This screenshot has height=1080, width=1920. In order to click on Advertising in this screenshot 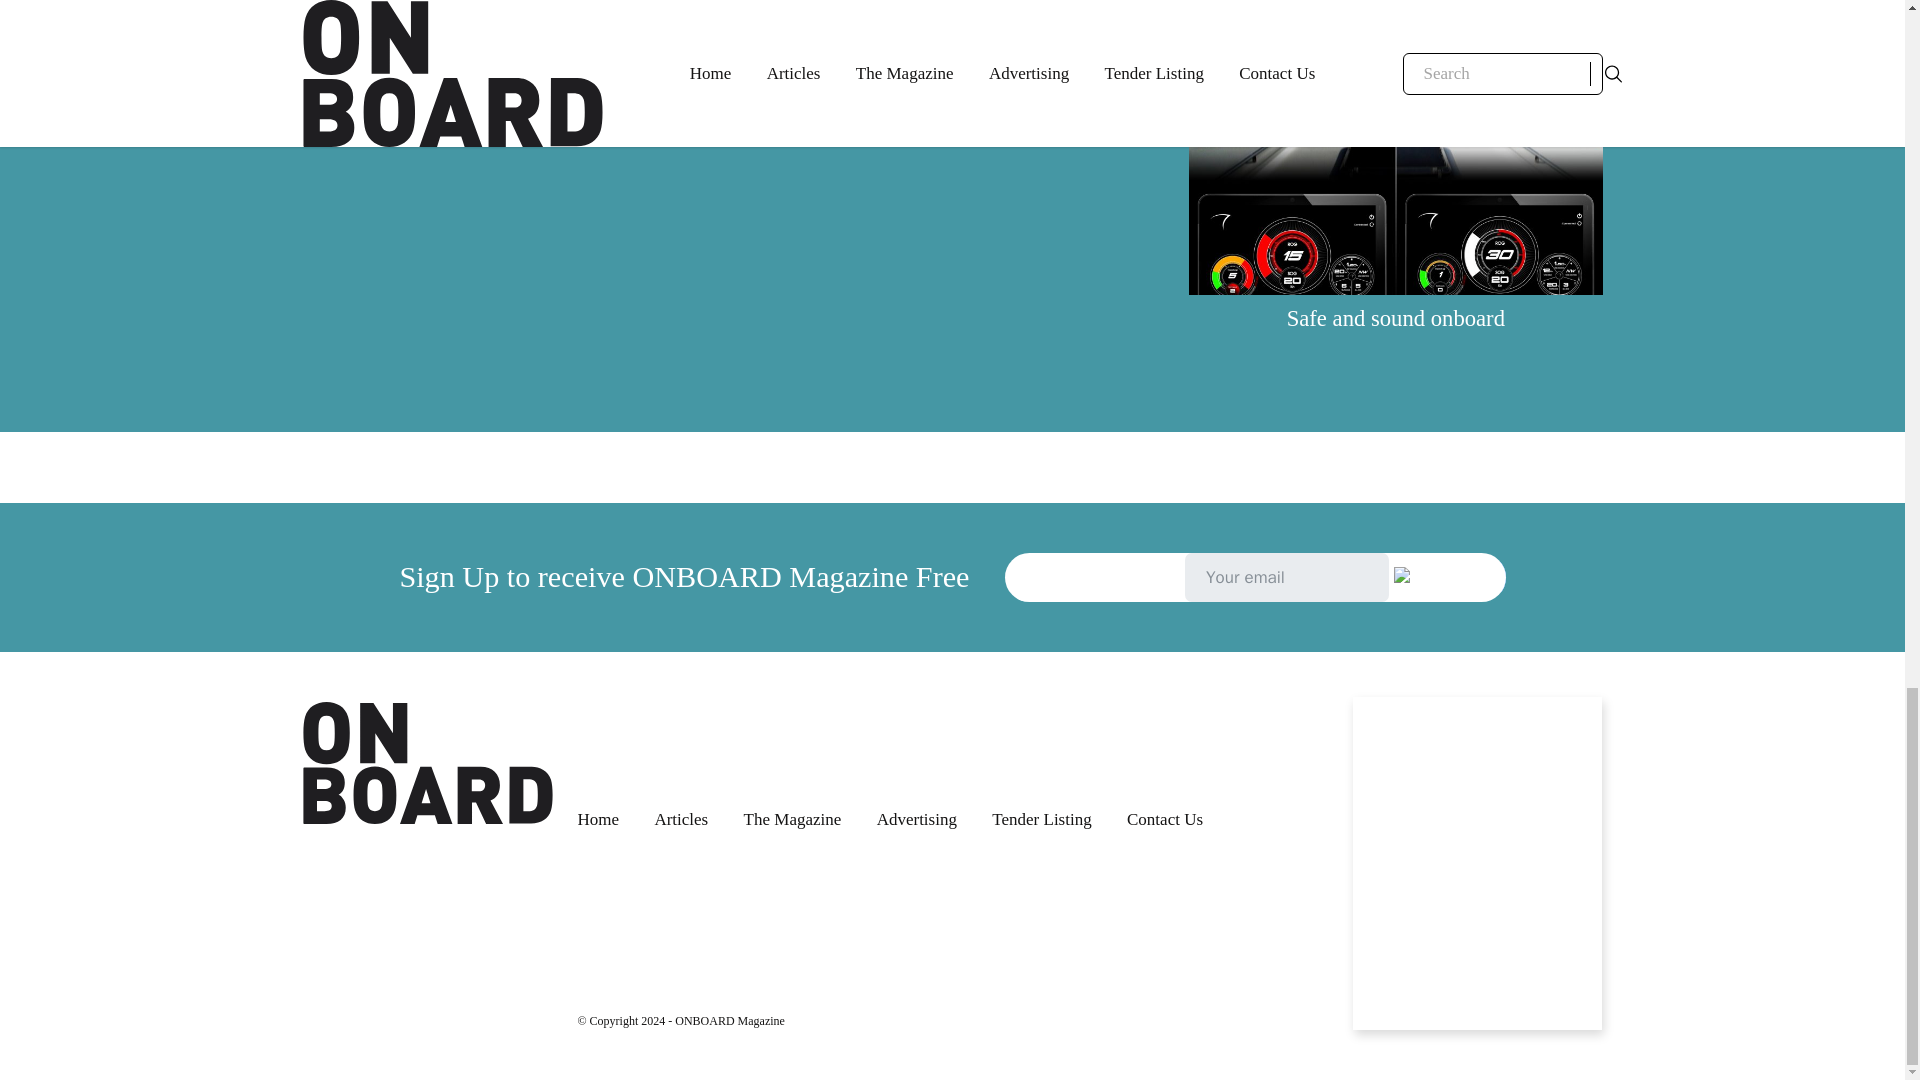, I will do `click(916, 819)`.